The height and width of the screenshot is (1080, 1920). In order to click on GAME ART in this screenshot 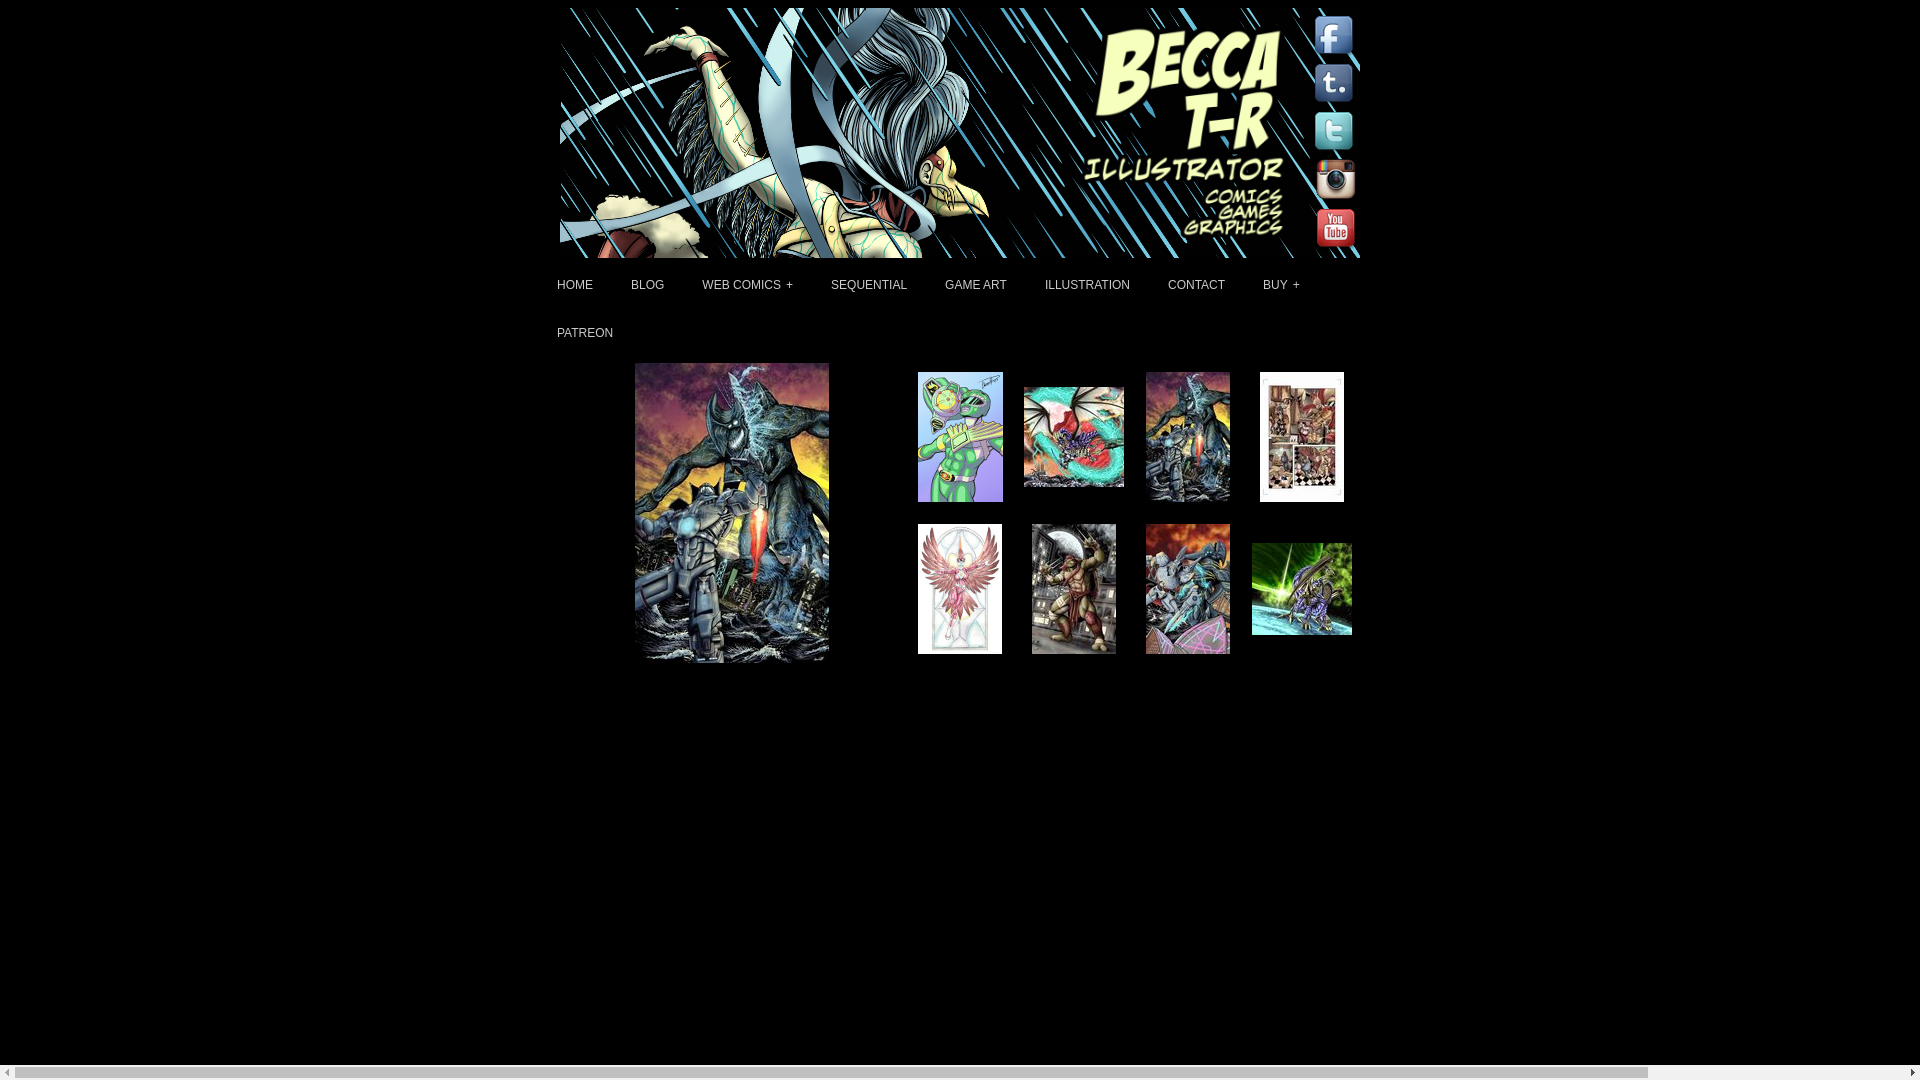, I will do `click(976, 285)`.